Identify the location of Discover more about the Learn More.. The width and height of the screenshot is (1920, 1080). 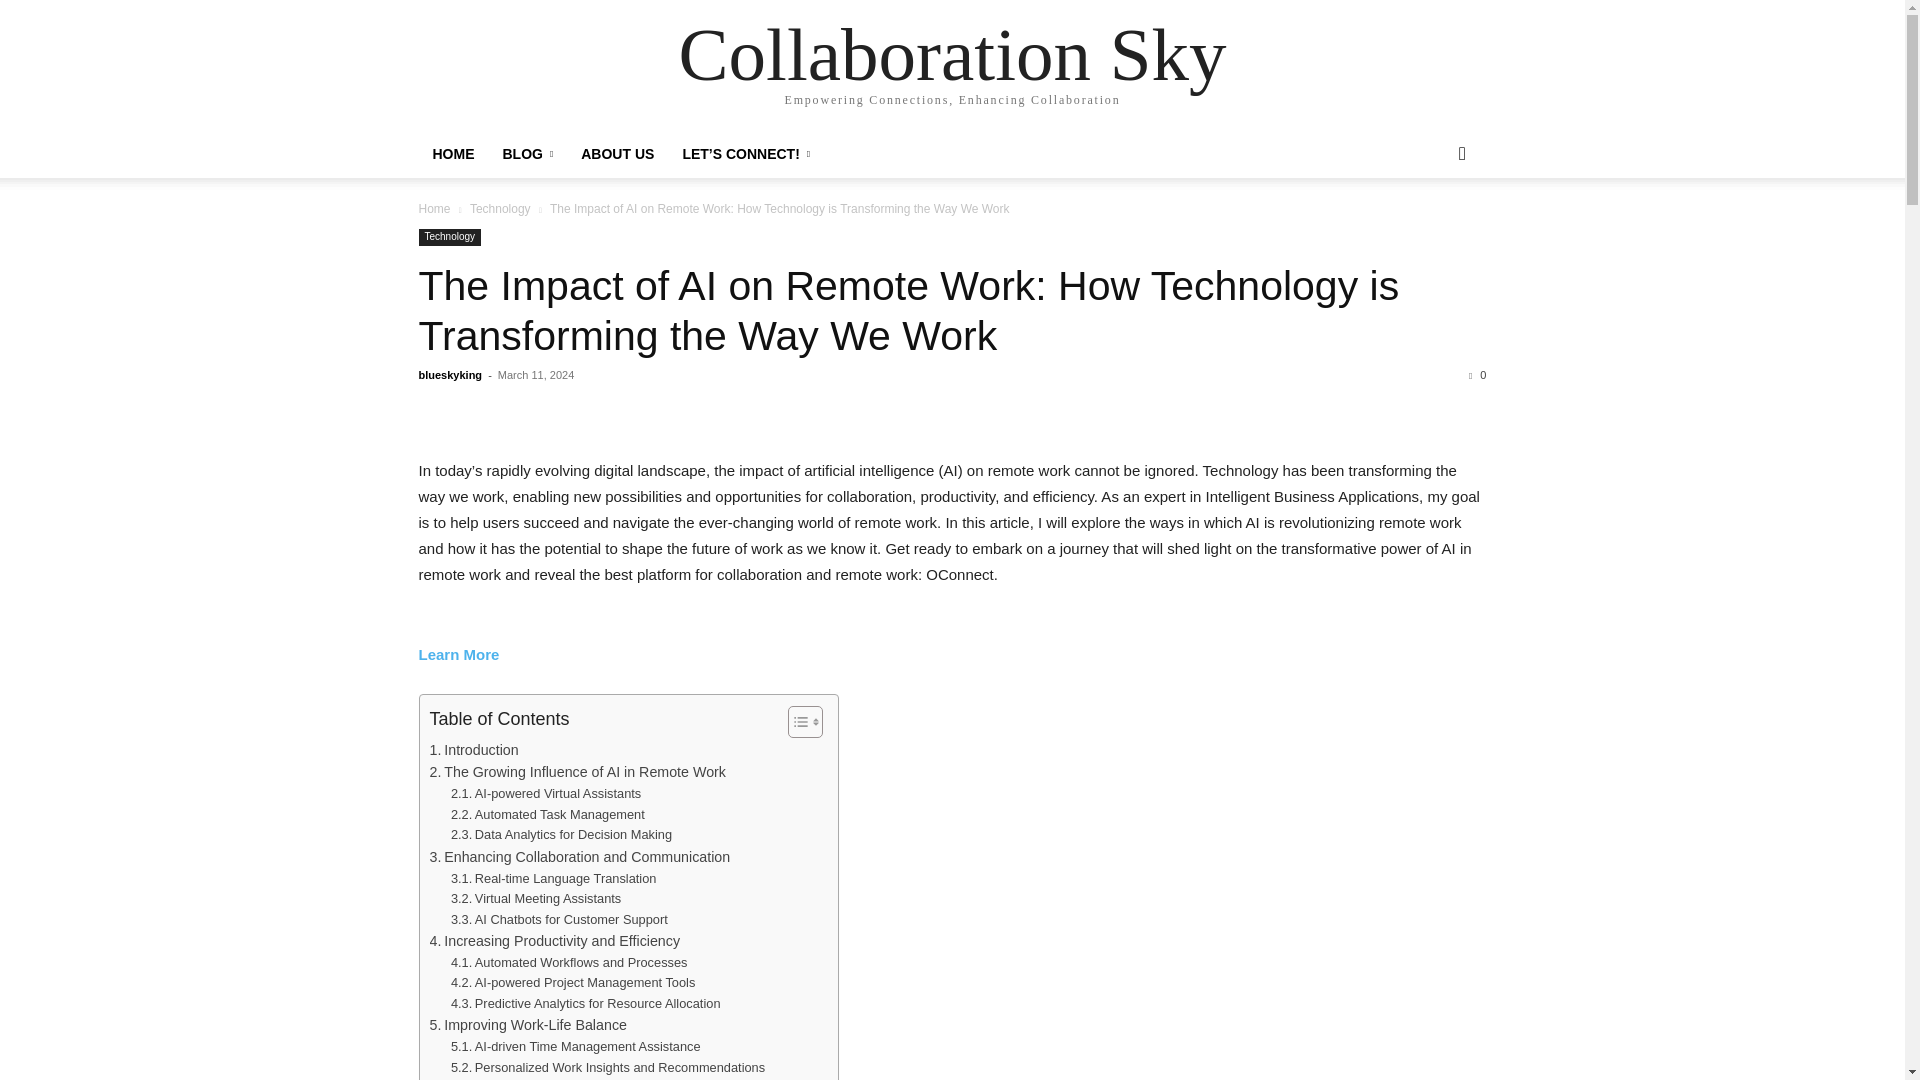
(458, 654).